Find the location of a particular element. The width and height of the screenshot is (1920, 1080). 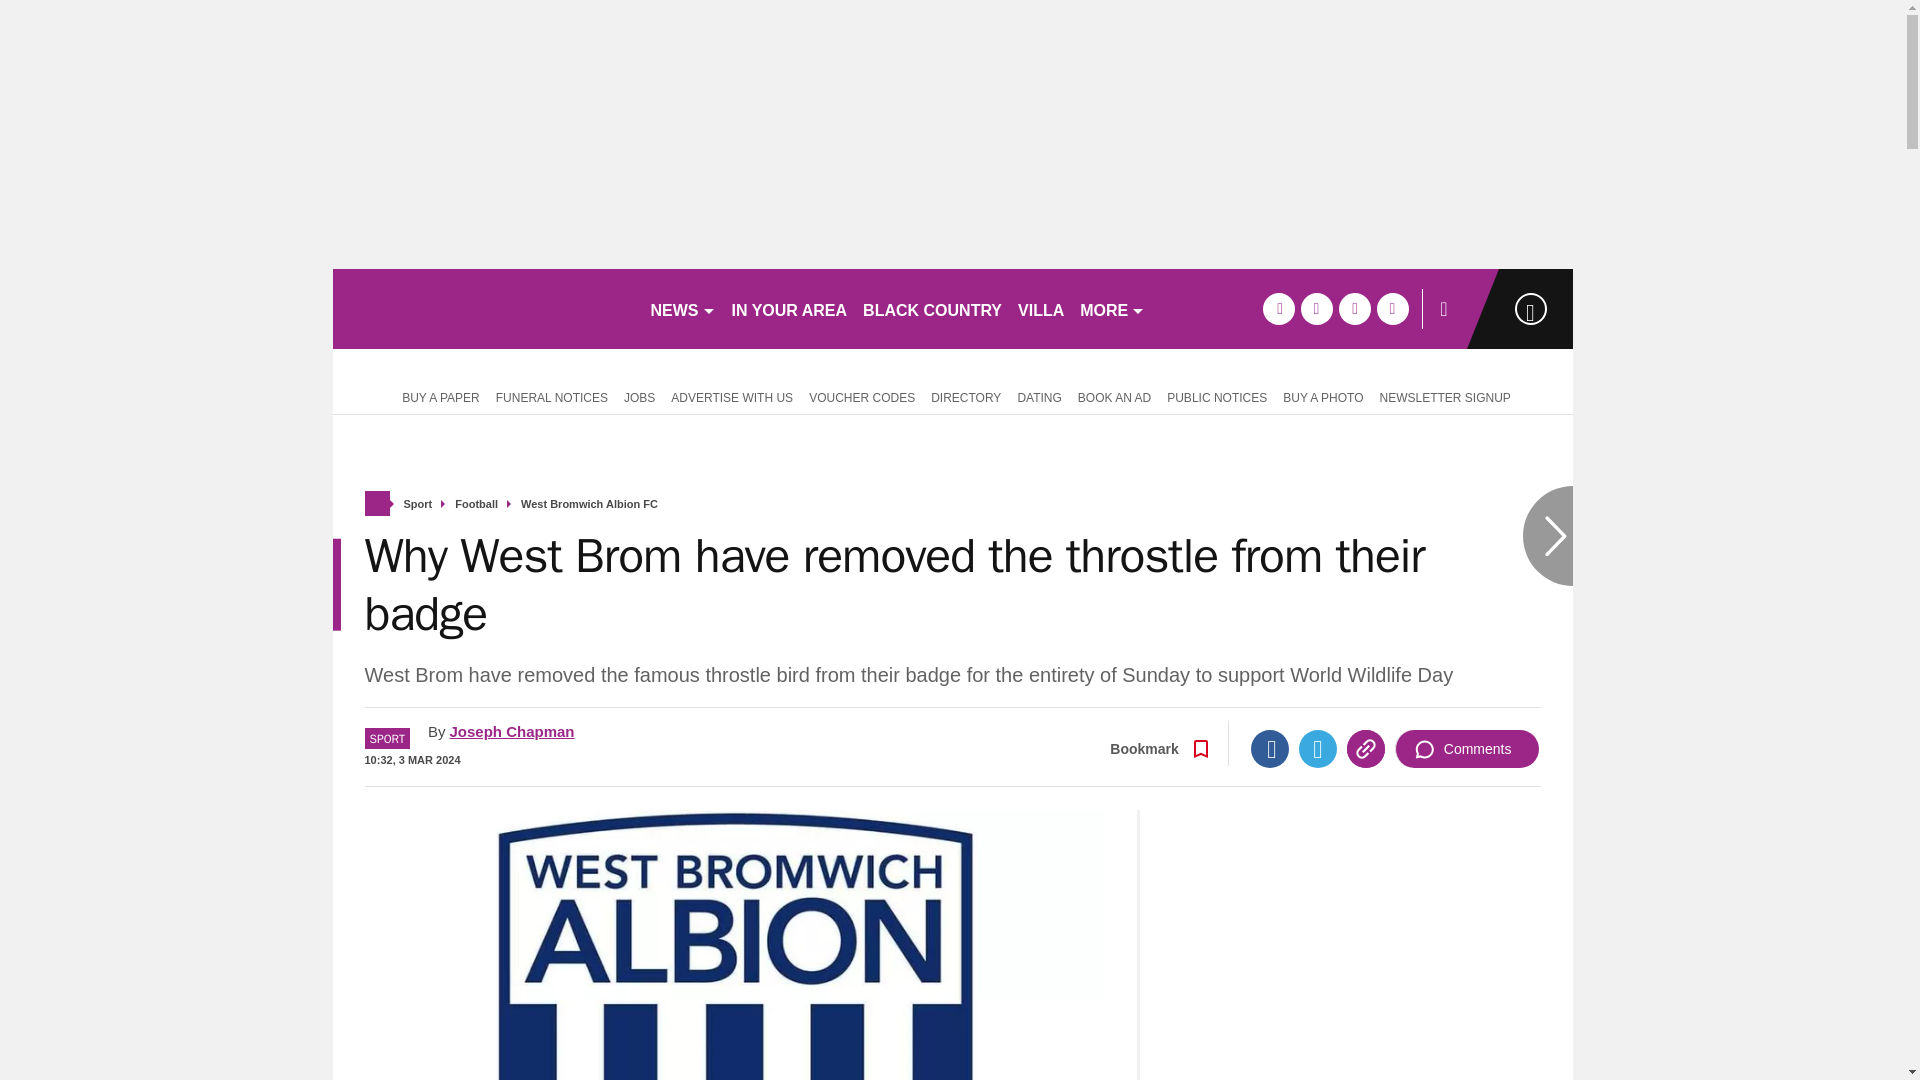

Twitter is located at coordinates (1318, 748).